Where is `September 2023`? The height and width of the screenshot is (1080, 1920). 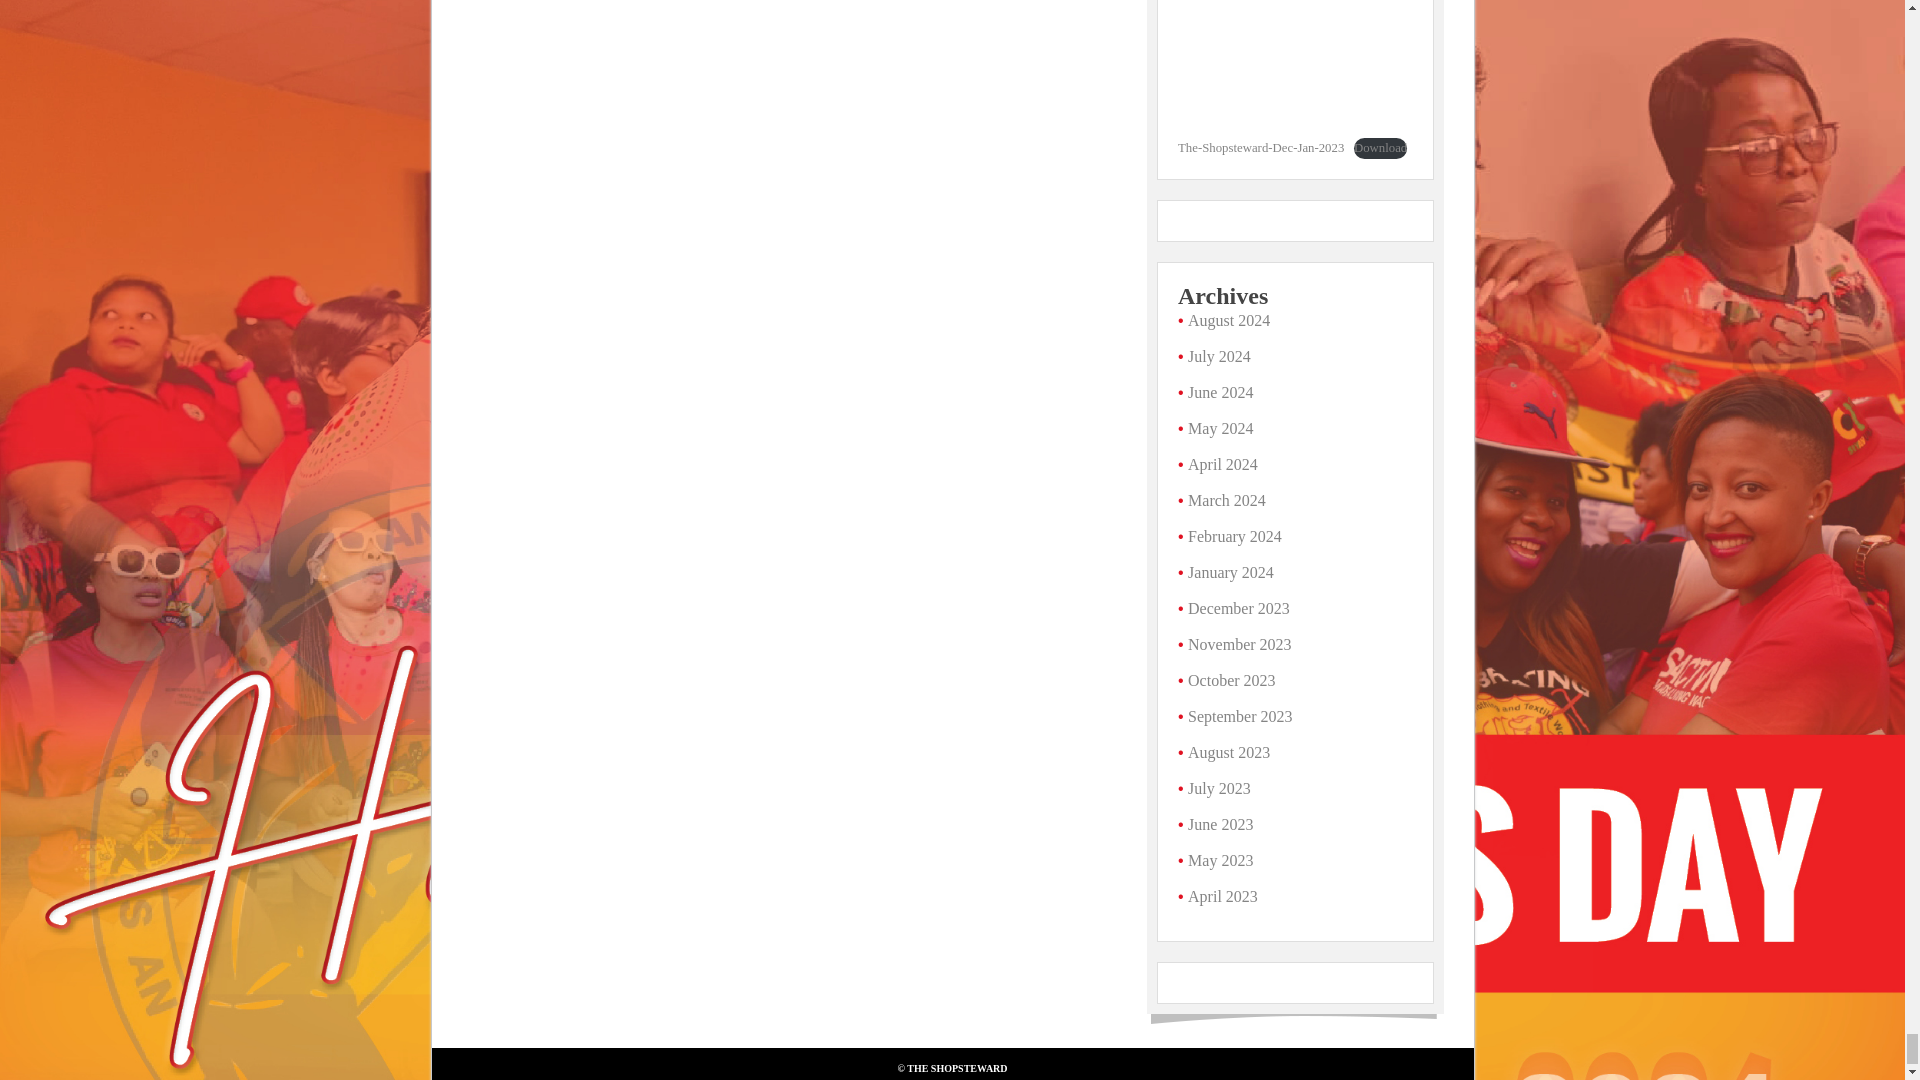 September 2023 is located at coordinates (1240, 716).